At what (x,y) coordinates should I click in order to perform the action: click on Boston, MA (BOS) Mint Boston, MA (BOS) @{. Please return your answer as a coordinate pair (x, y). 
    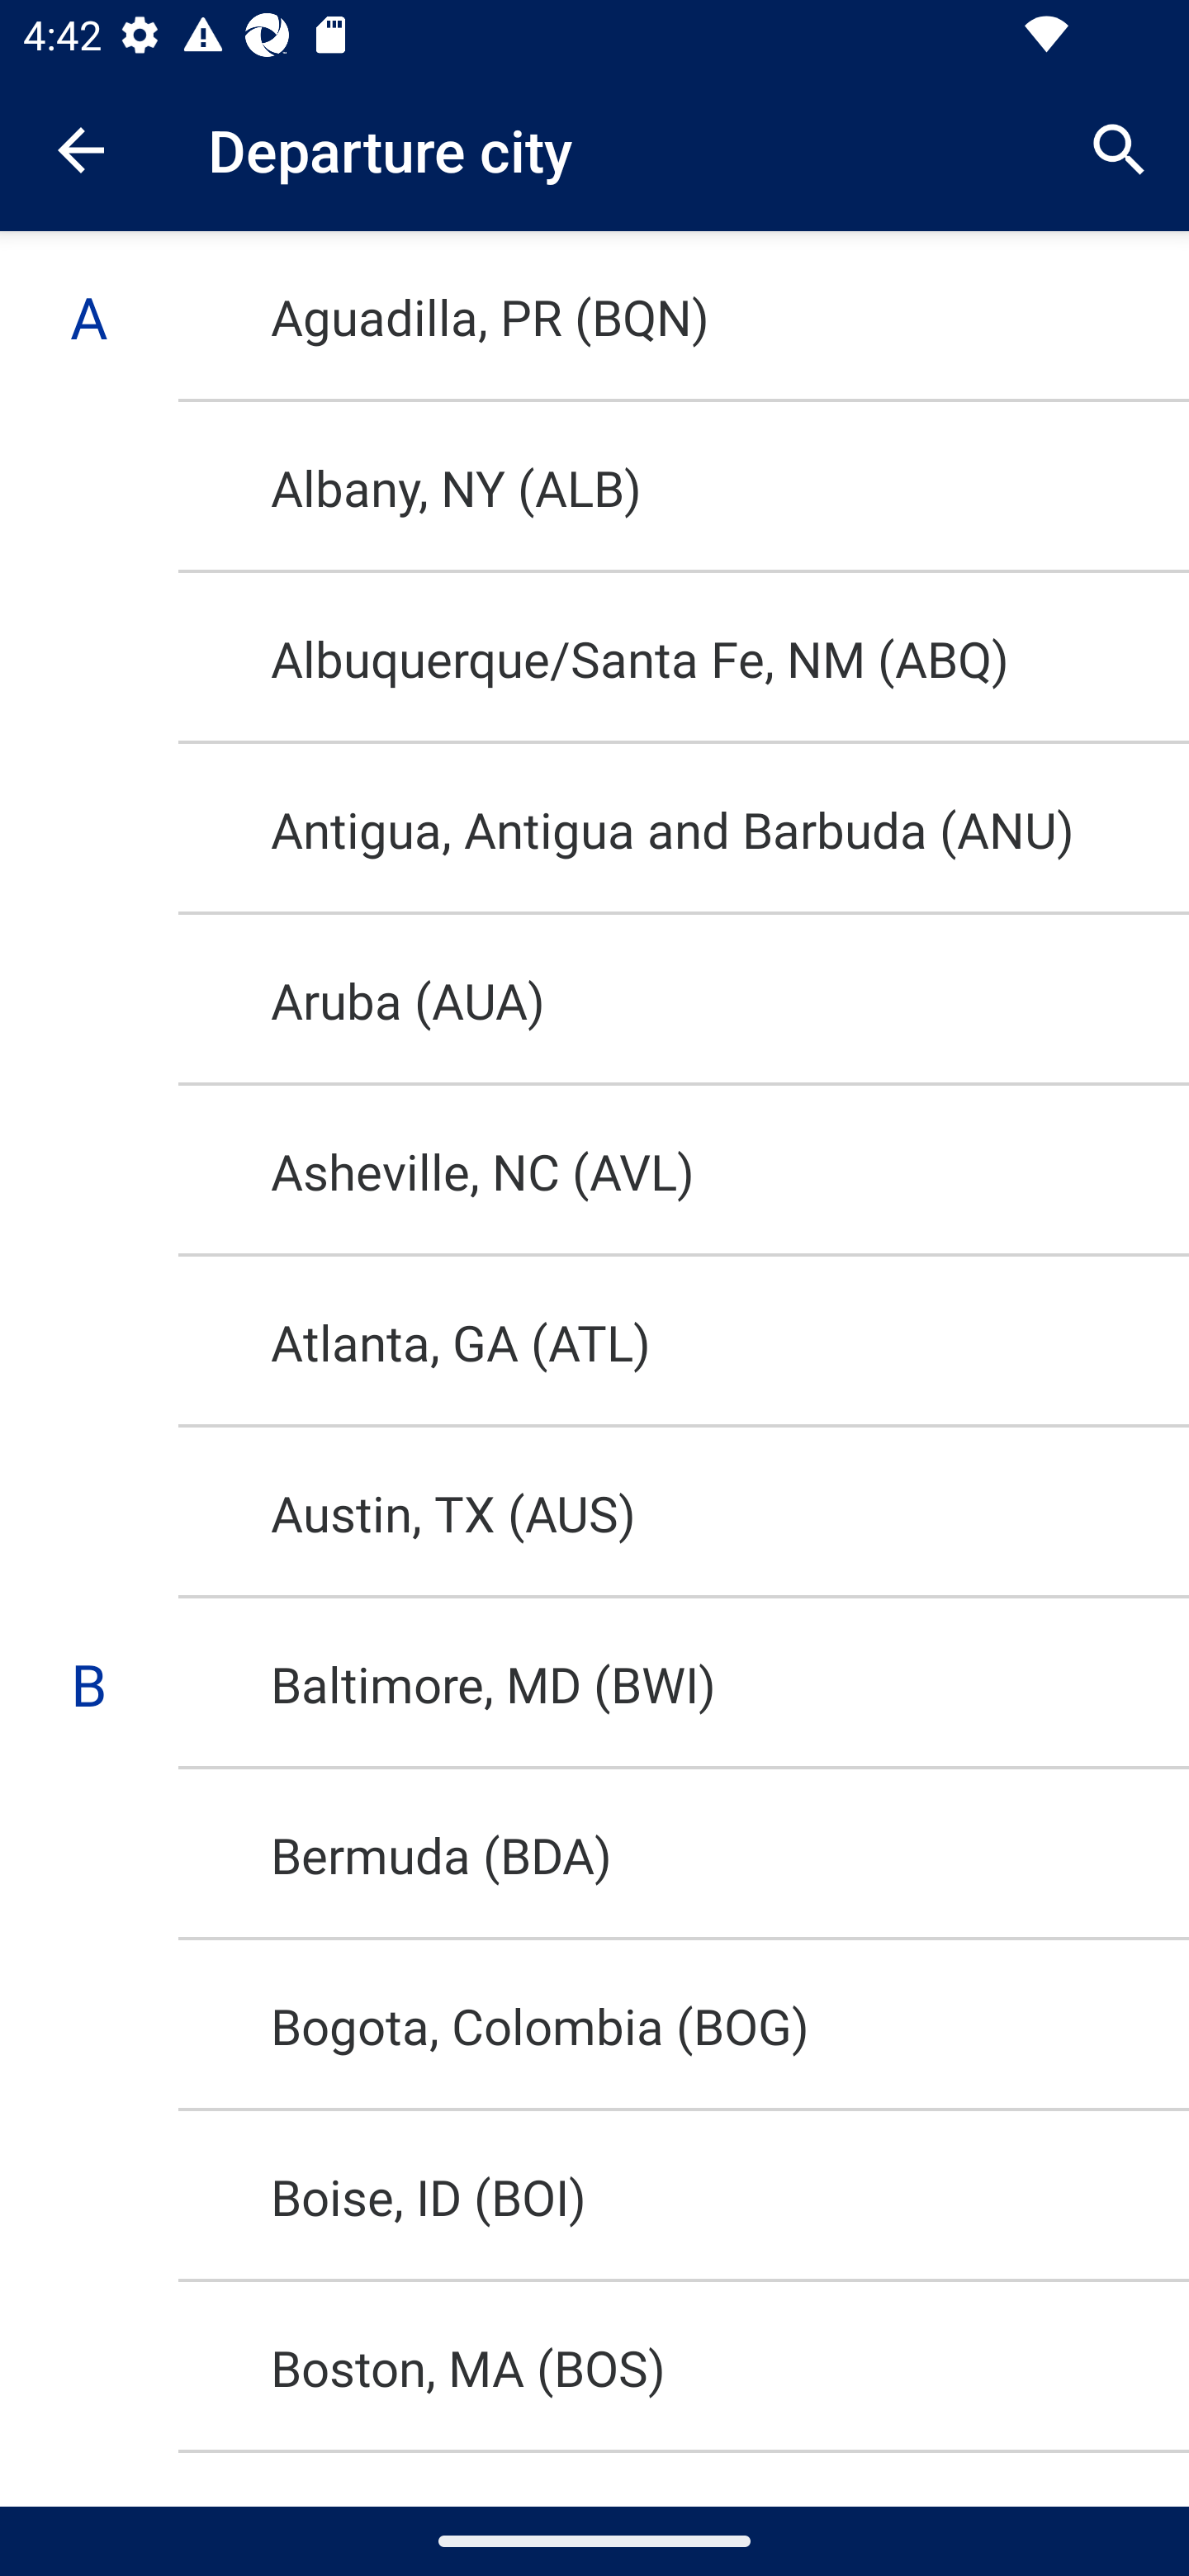
    Looking at the image, I should click on (594, 2367).